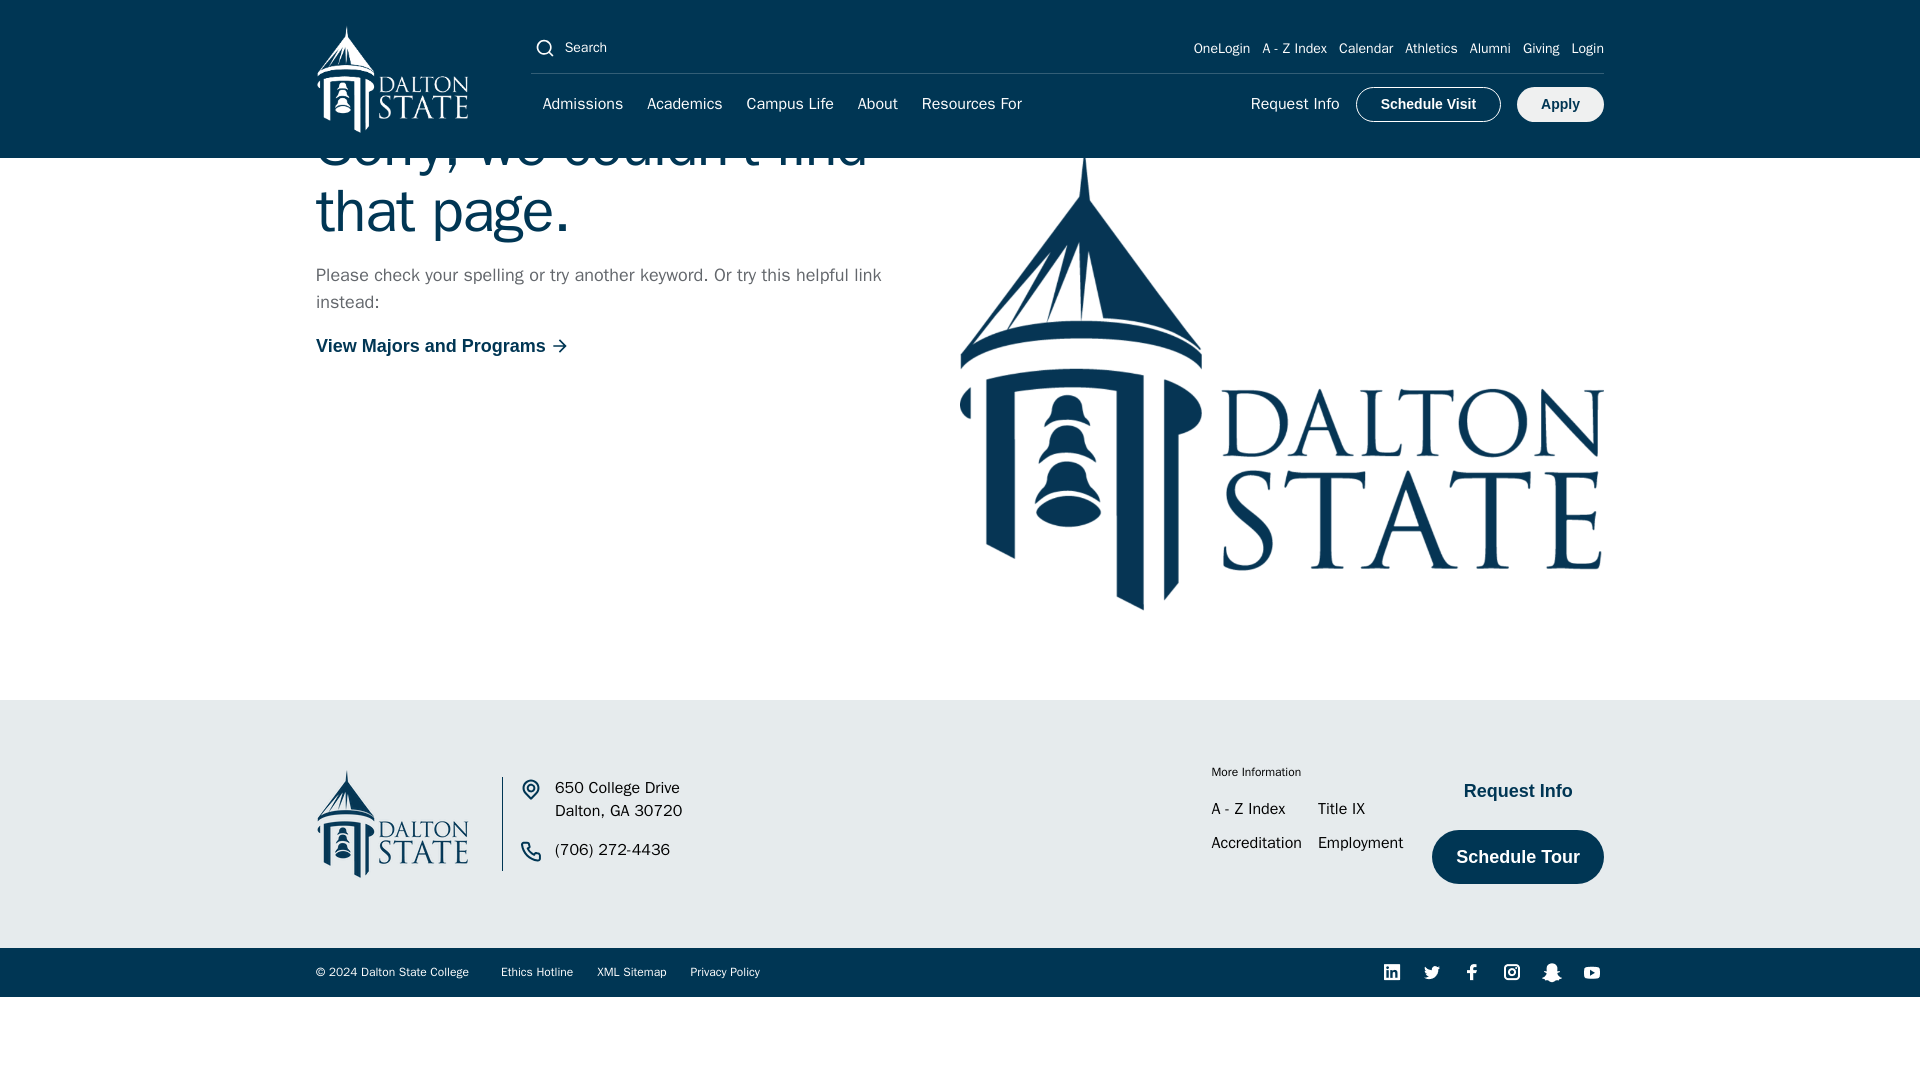 This screenshot has width=1920, height=1080. What do you see at coordinates (1490, 48) in the screenshot?
I see `Alumni` at bounding box center [1490, 48].